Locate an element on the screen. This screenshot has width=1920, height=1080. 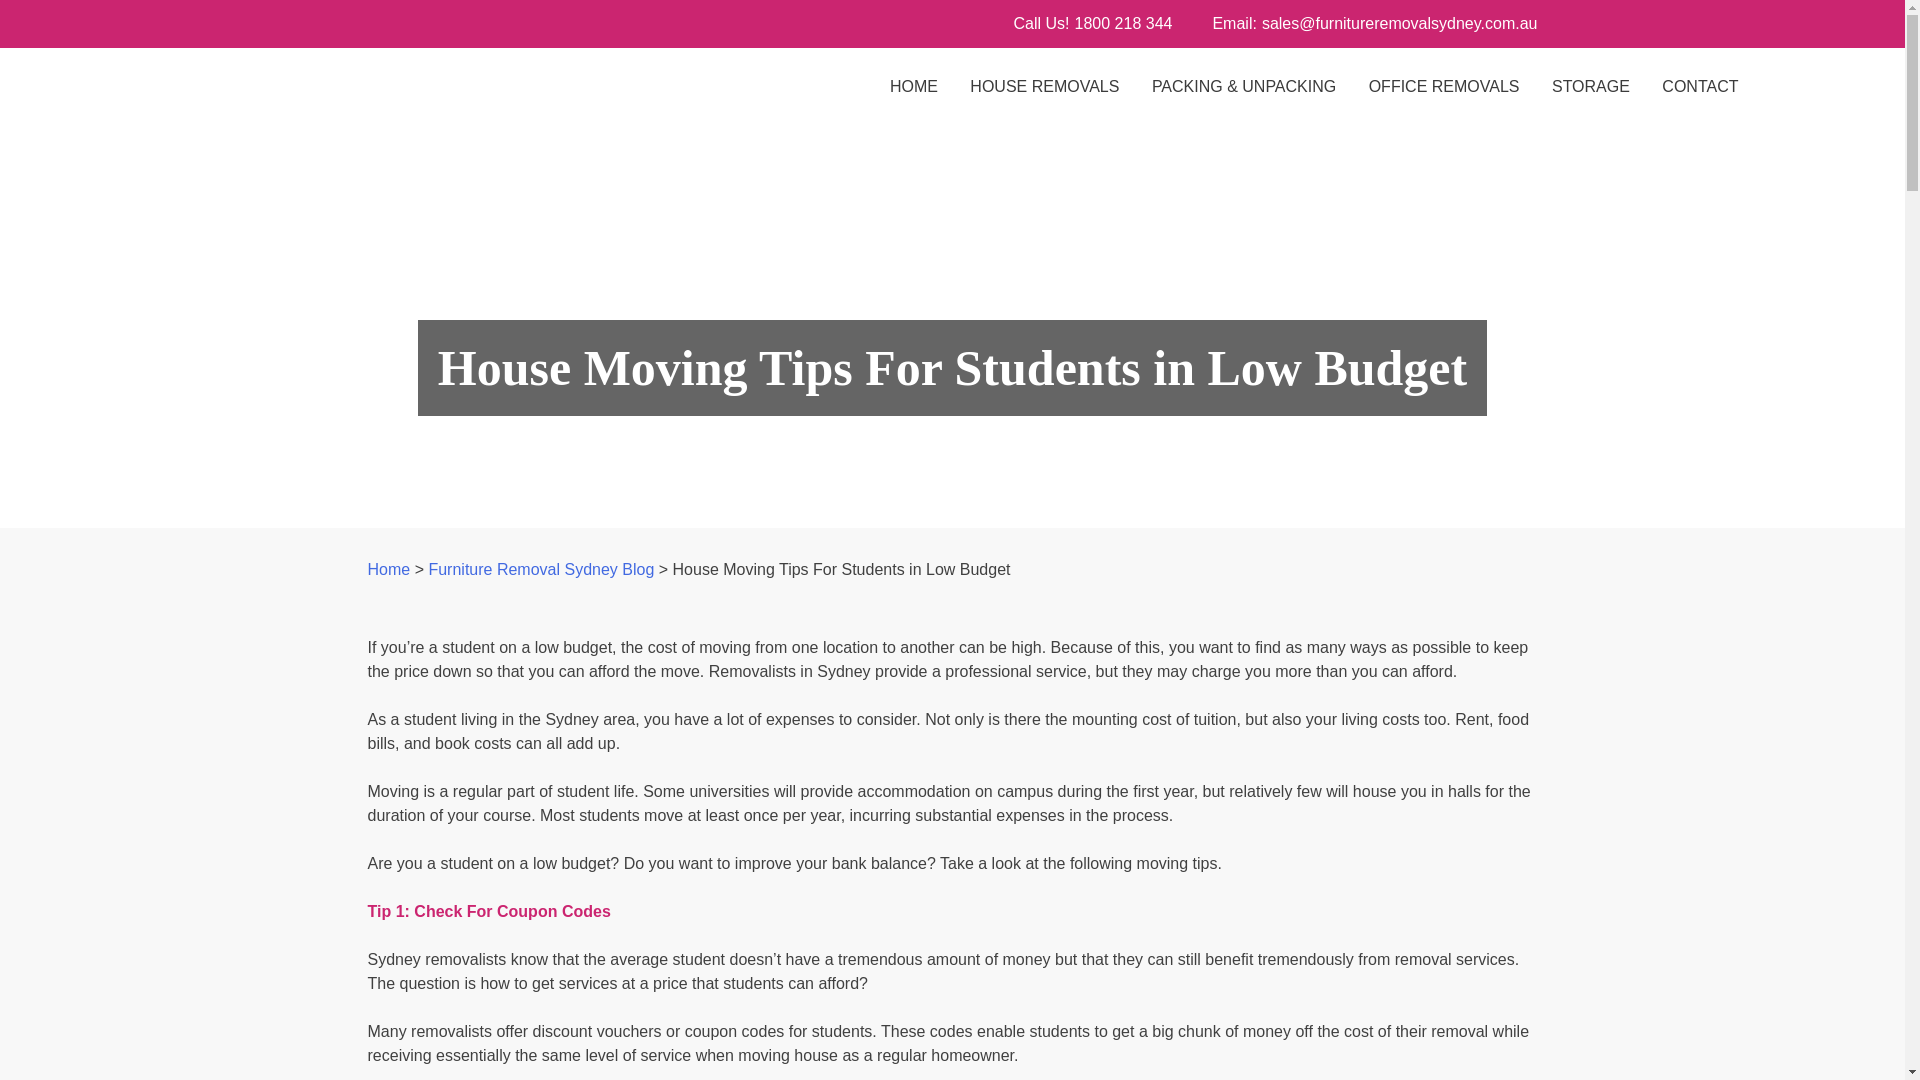
PACKING & UNPACKING is located at coordinates (1244, 87).